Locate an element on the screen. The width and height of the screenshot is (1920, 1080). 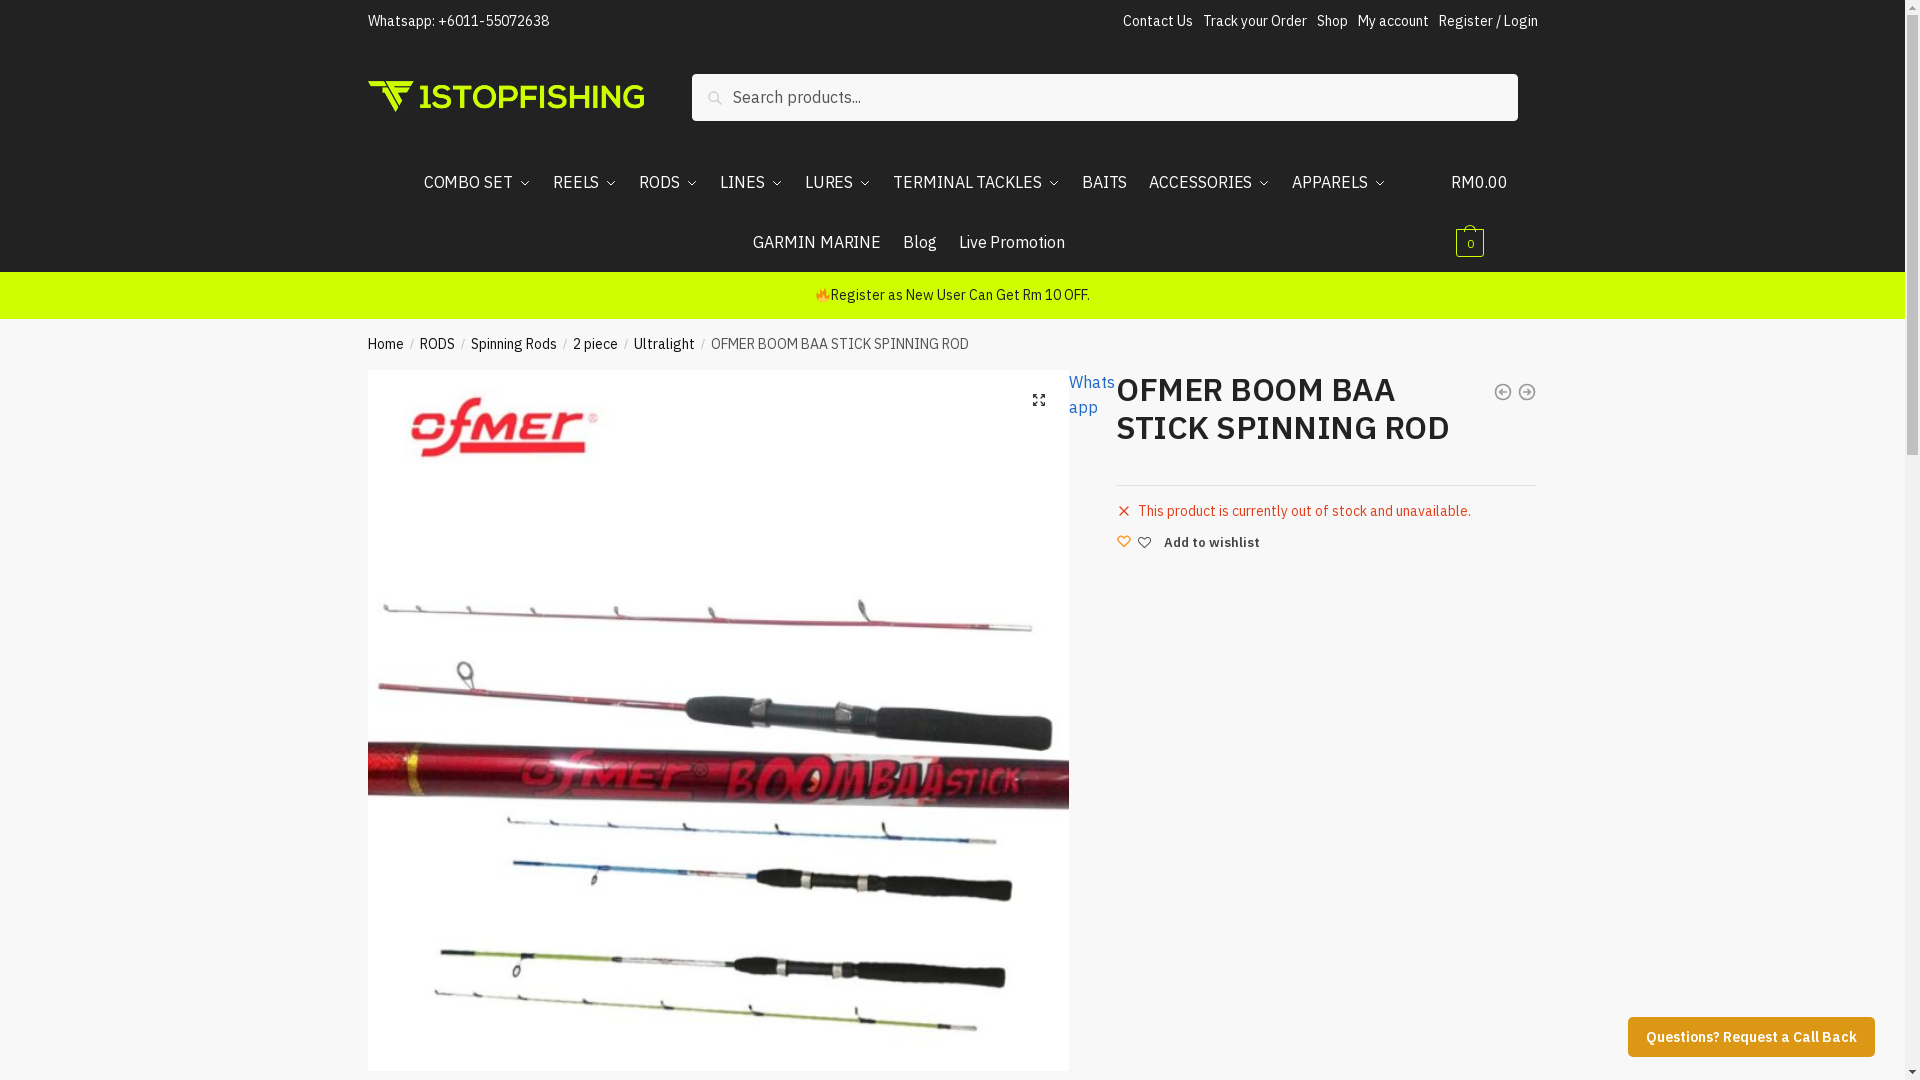
GARMIN MARINE is located at coordinates (818, 242).